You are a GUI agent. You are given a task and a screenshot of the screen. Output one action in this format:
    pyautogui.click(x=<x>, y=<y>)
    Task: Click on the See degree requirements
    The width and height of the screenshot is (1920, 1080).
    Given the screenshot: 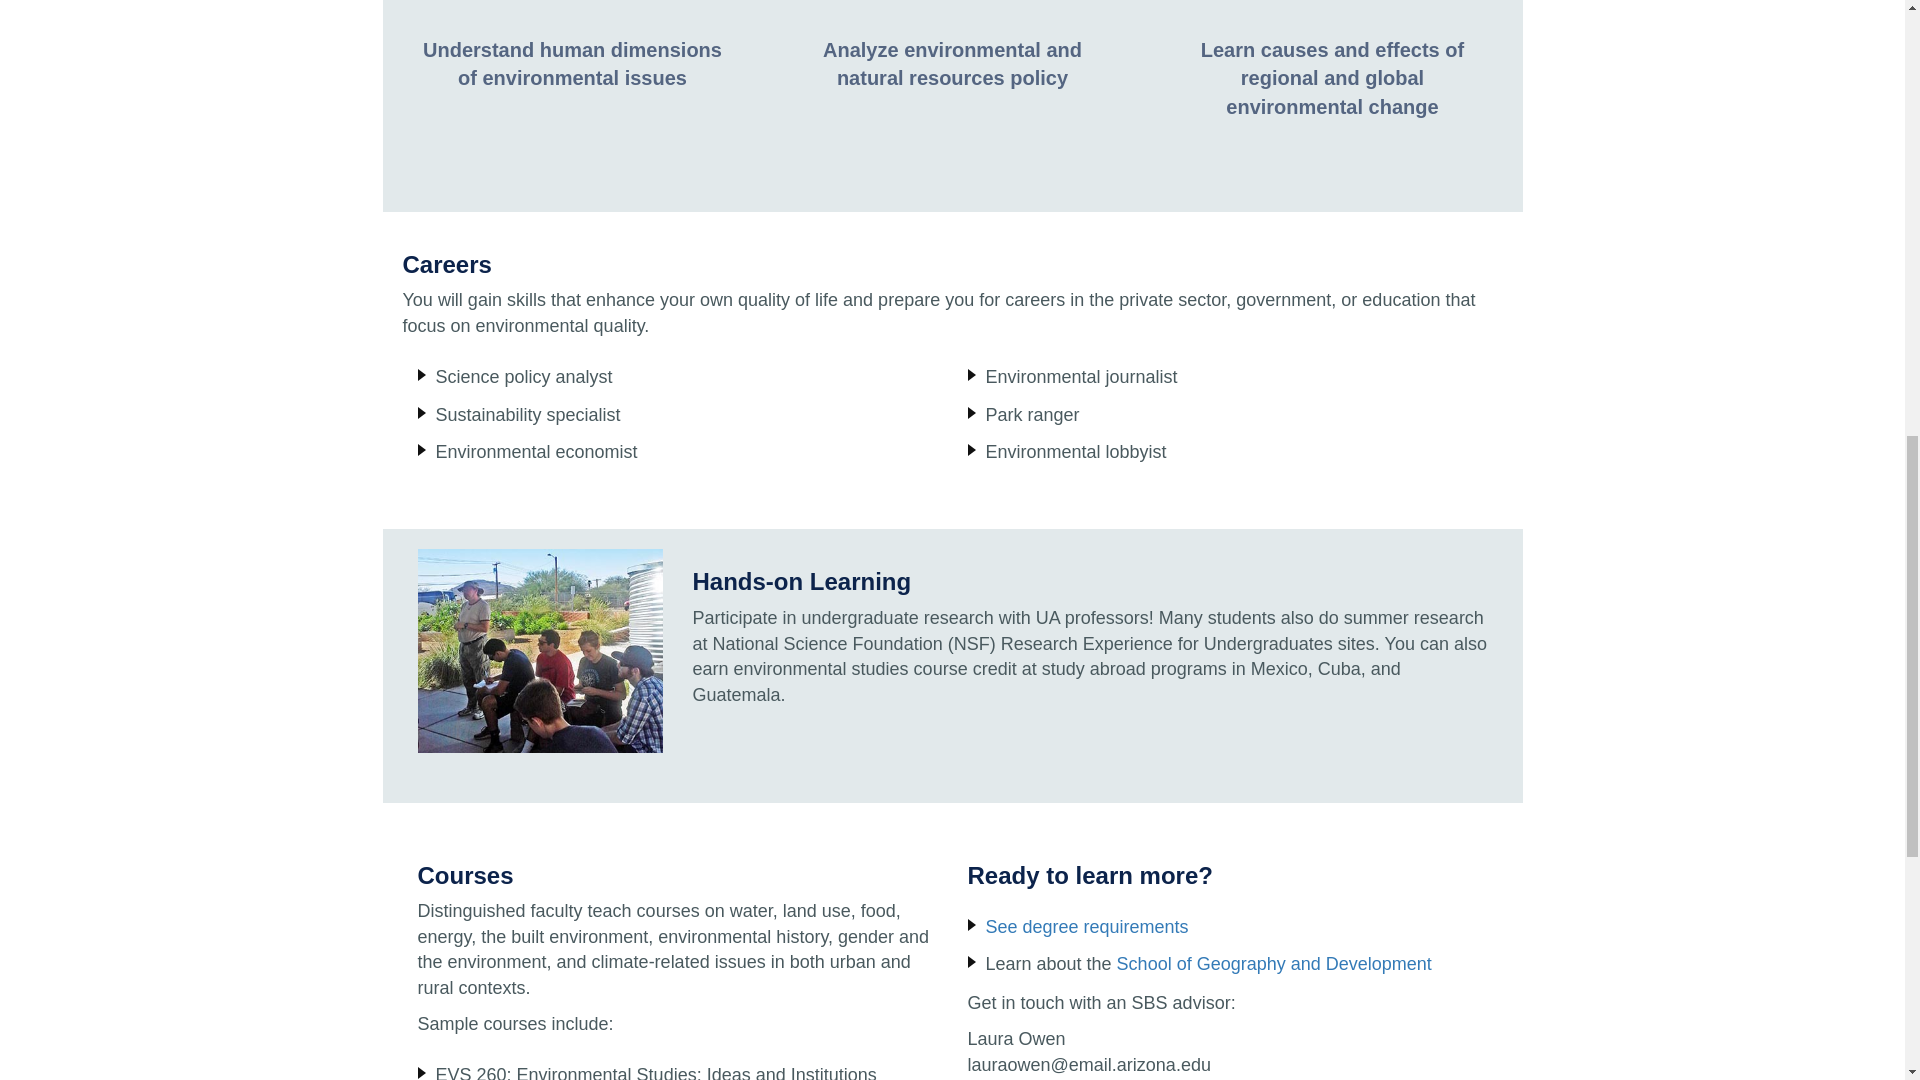 What is the action you would take?
    pyautogui.click(x=1087, y=926)
    